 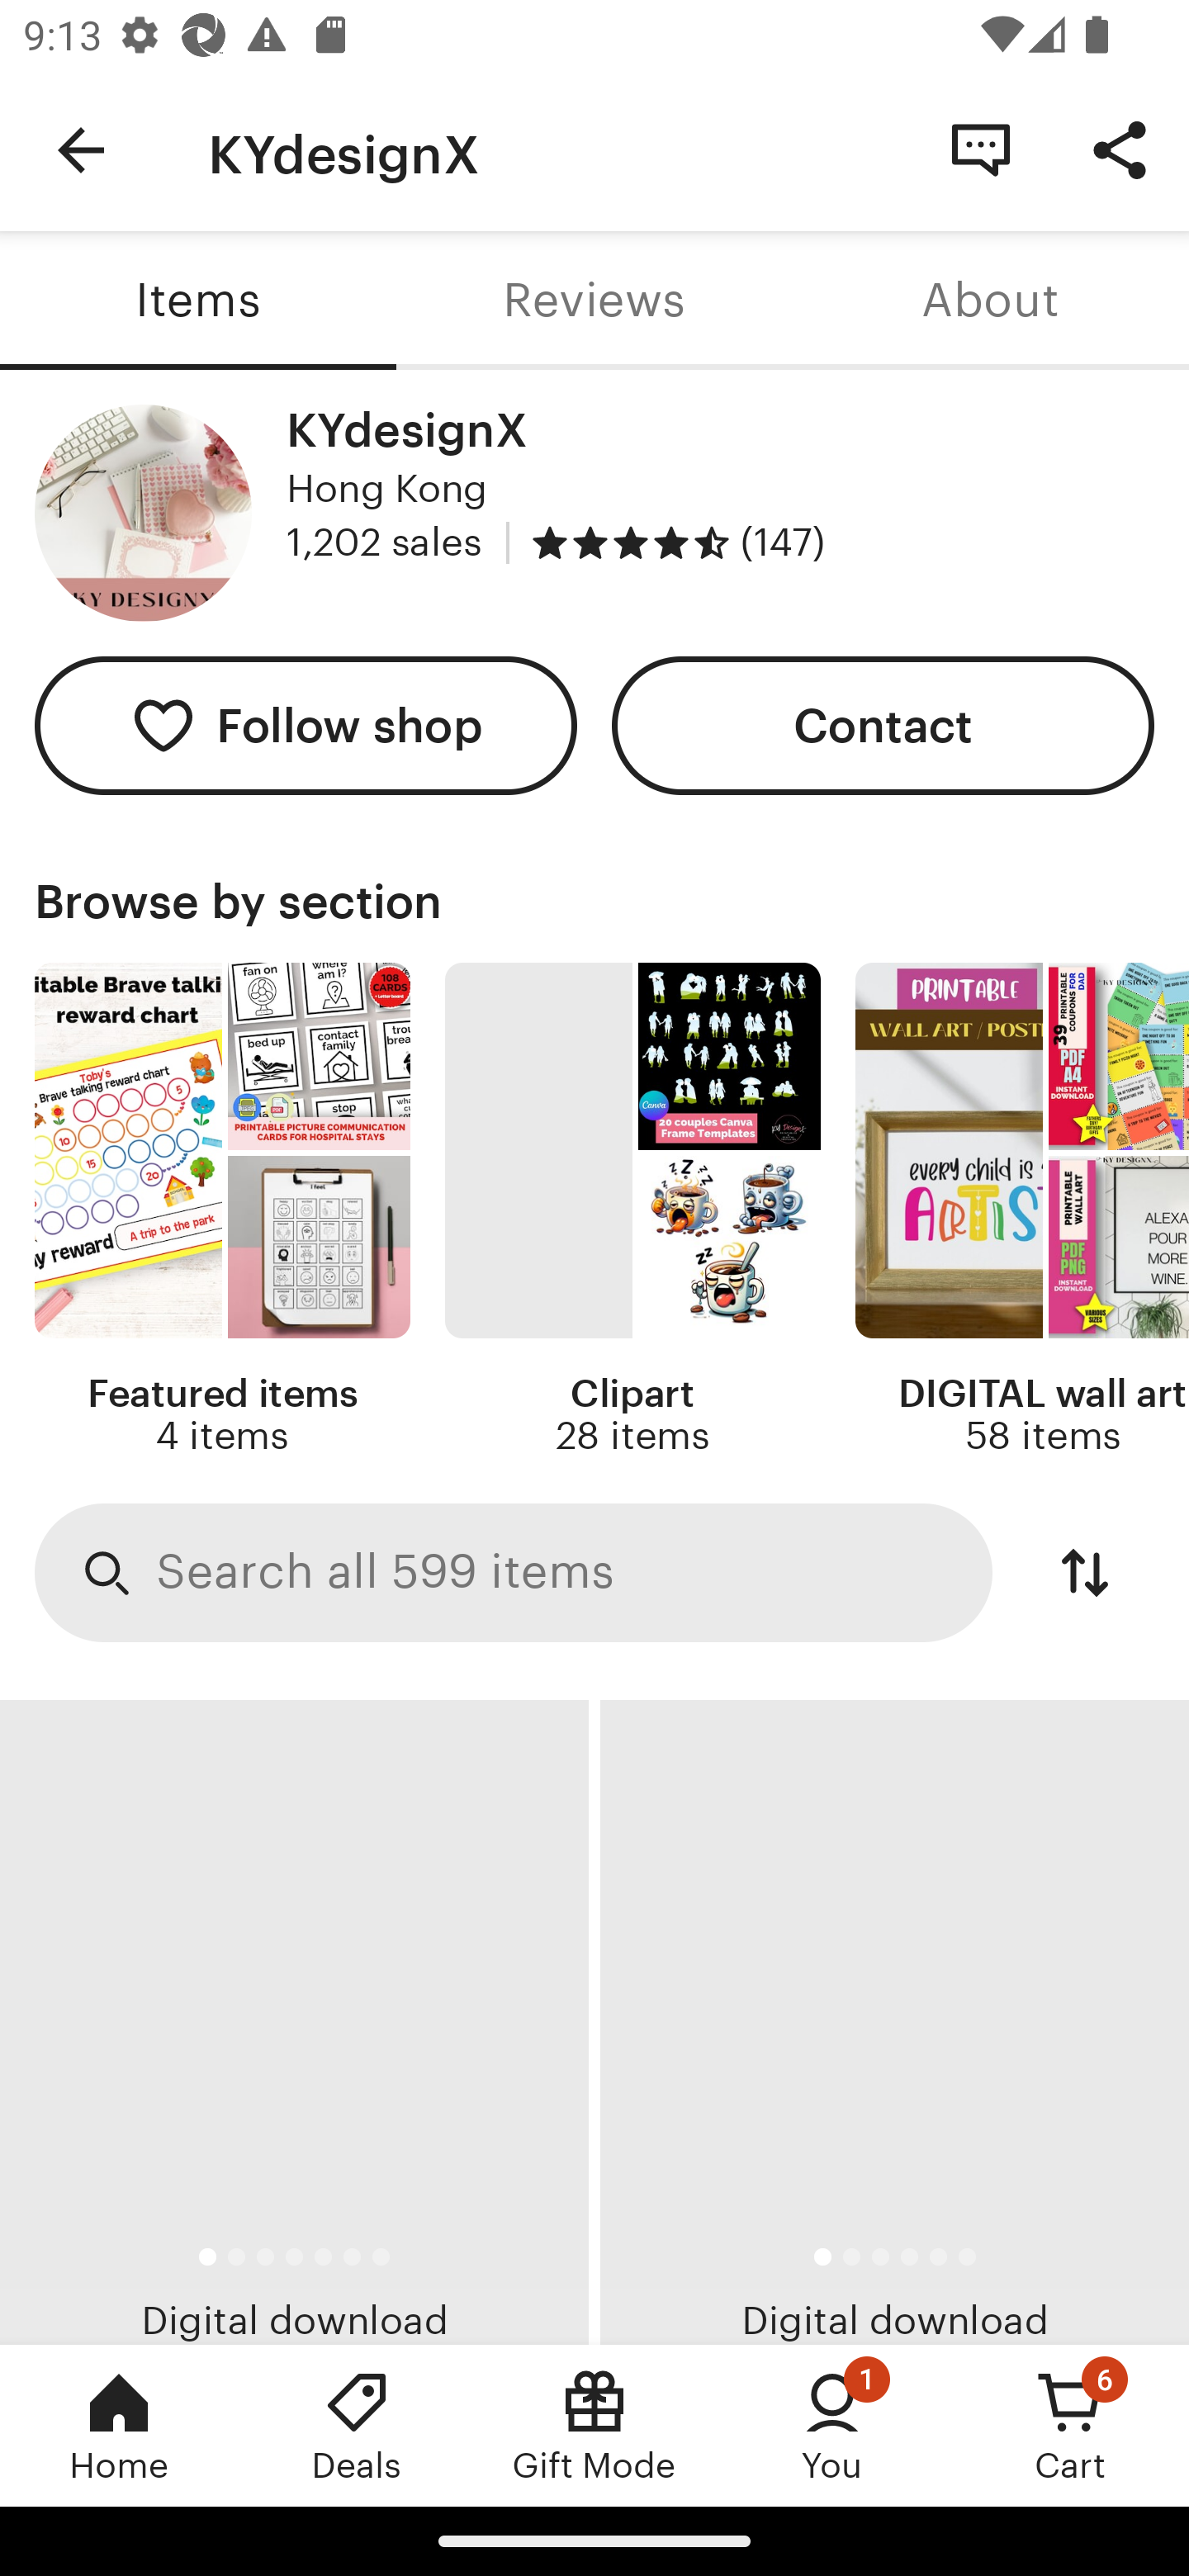 What do you see at coordinates (221, 1210) in the screenshot?
I see `Featured items 4 items` at bounding box center [221, 1210].